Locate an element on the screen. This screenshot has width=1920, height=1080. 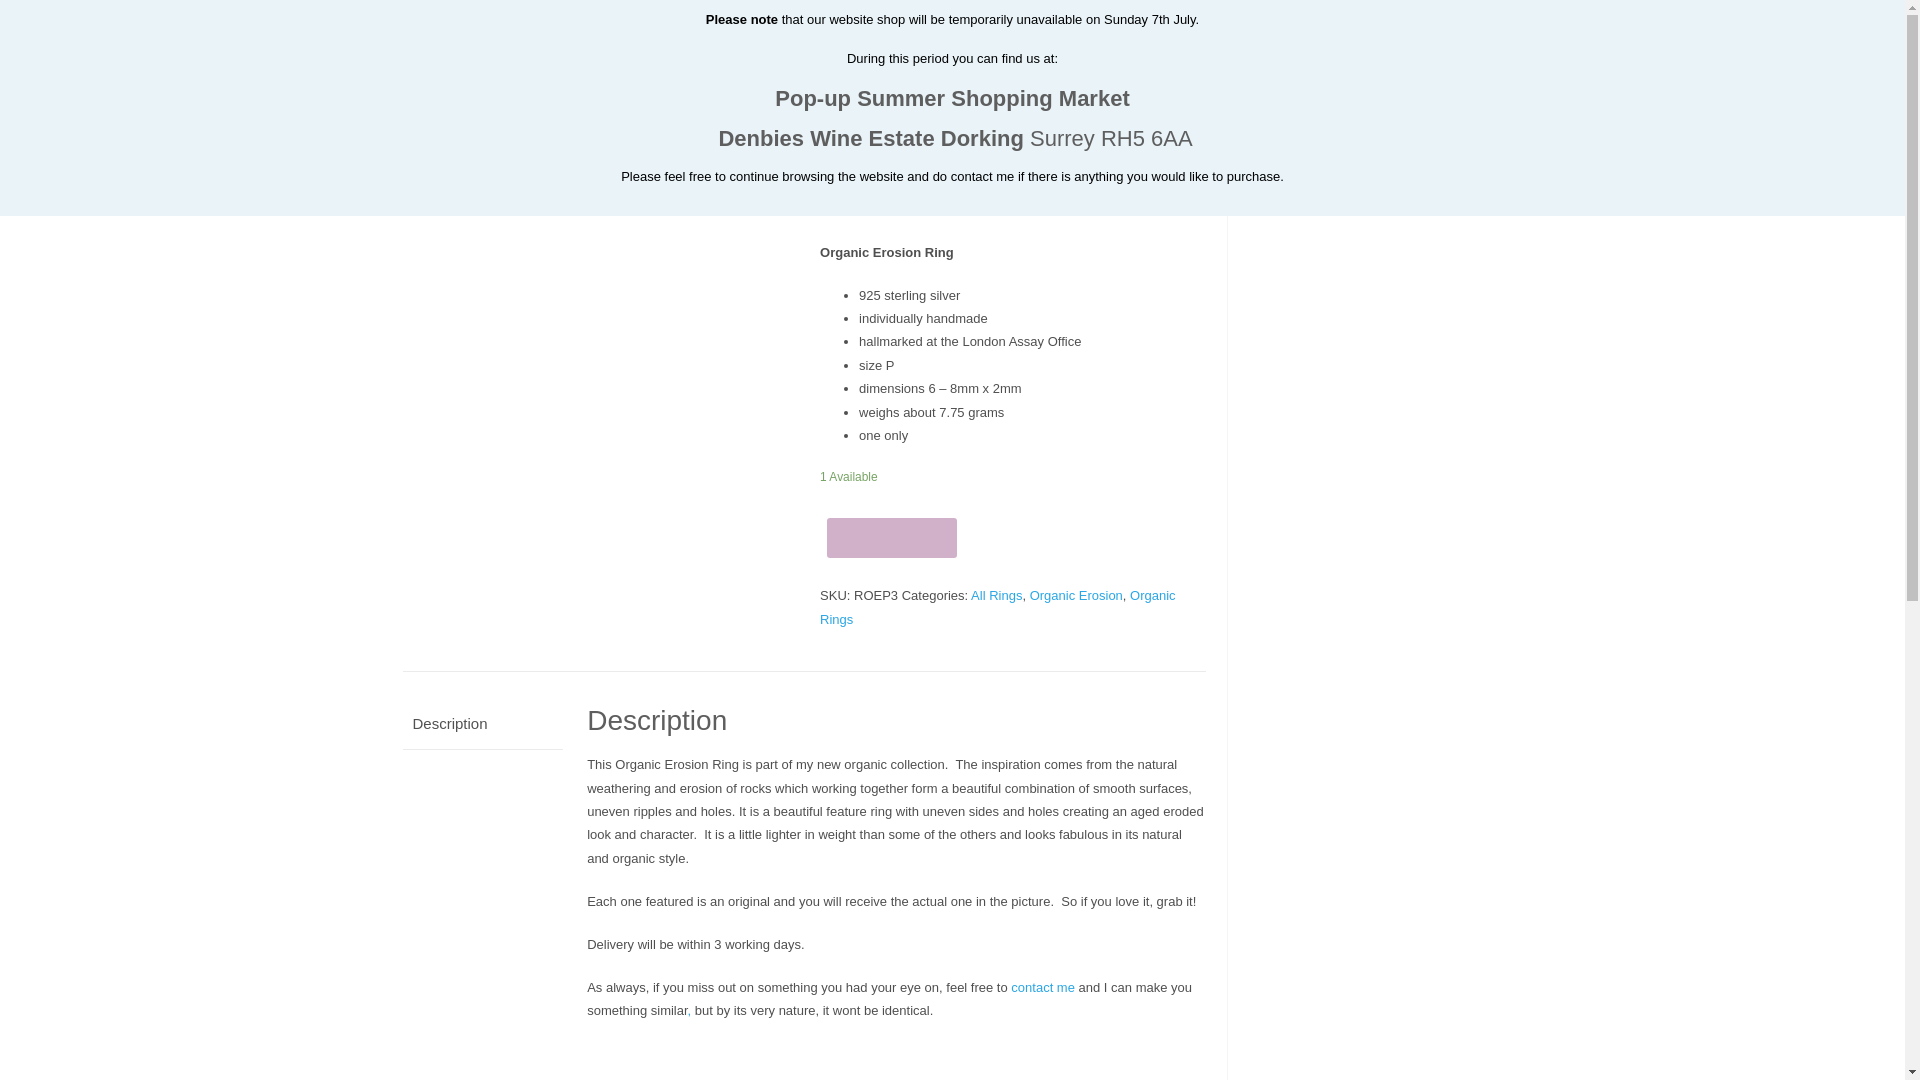
Choose me is located at coordinates (892, 538).